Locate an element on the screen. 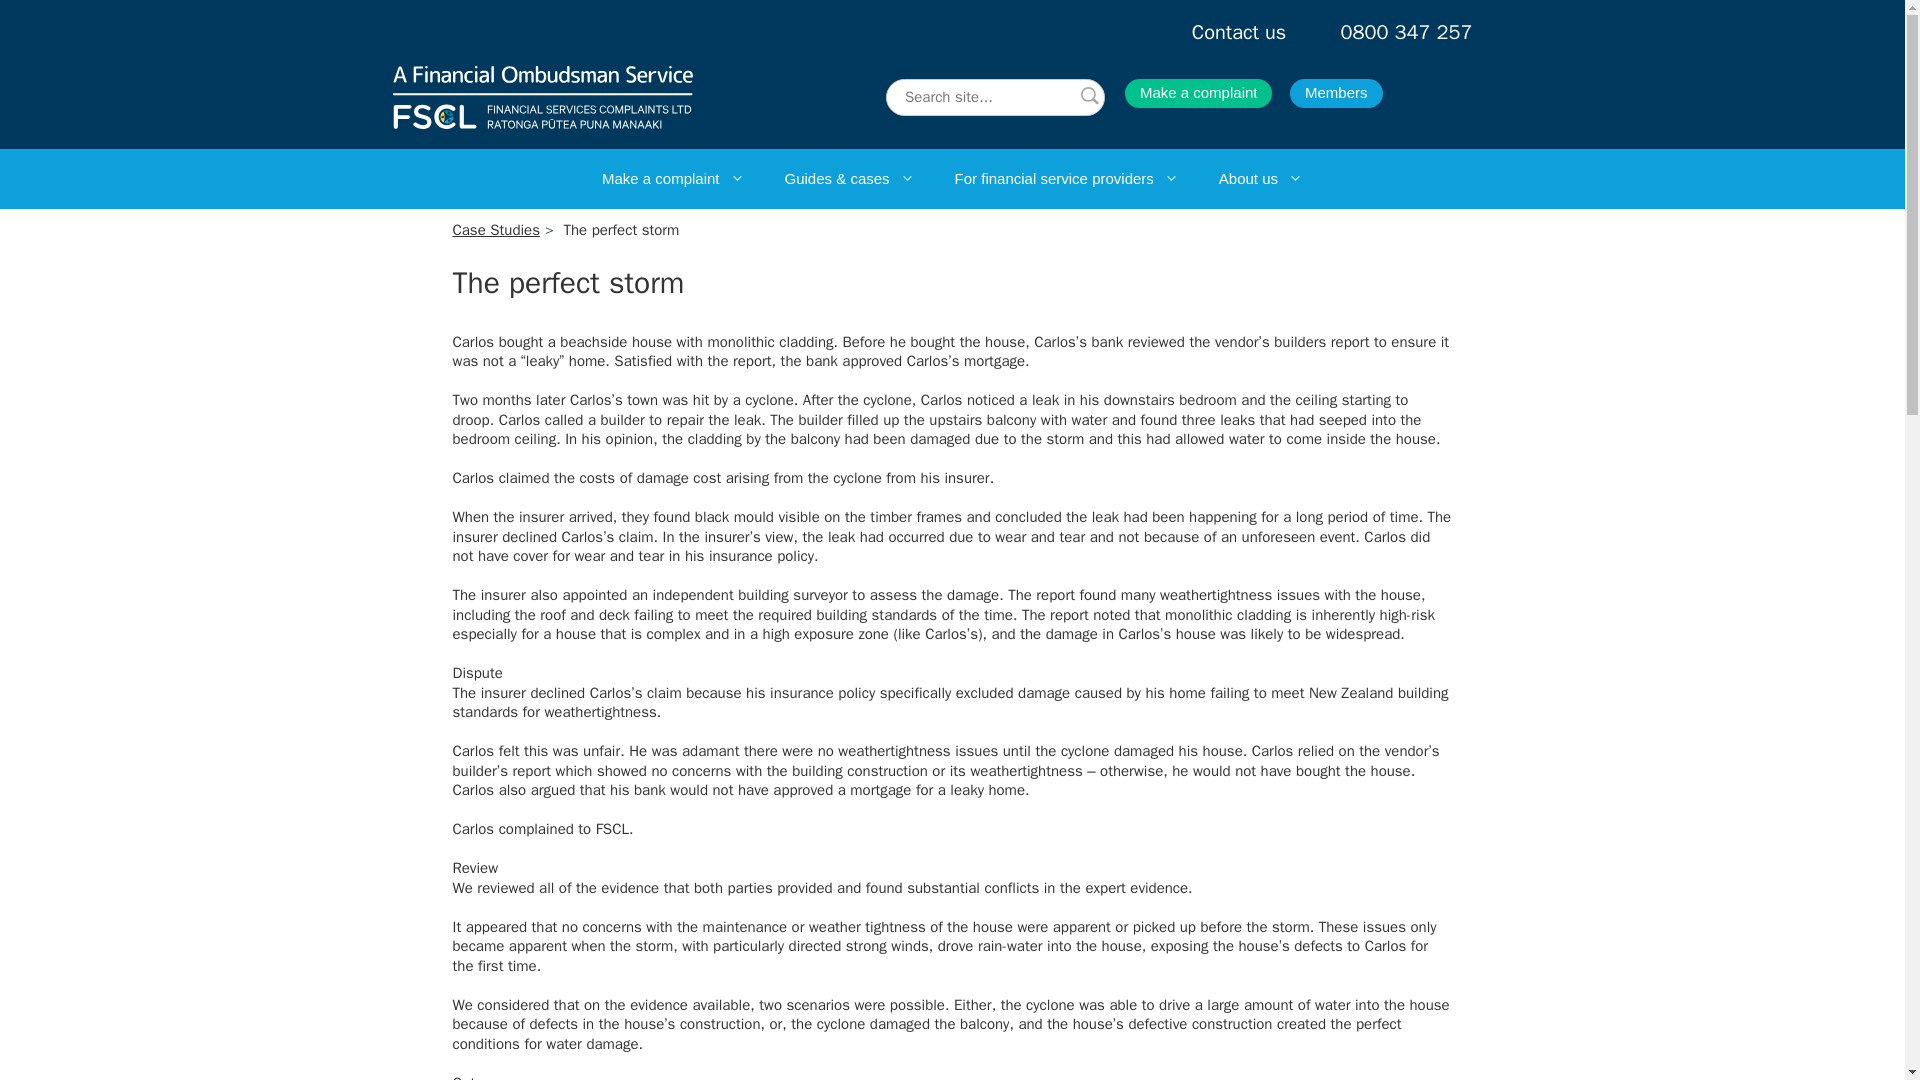 Image resolution: width=1920 pixels, height=1080 pixels. Make a complaint is located at coordinates (672, 179).